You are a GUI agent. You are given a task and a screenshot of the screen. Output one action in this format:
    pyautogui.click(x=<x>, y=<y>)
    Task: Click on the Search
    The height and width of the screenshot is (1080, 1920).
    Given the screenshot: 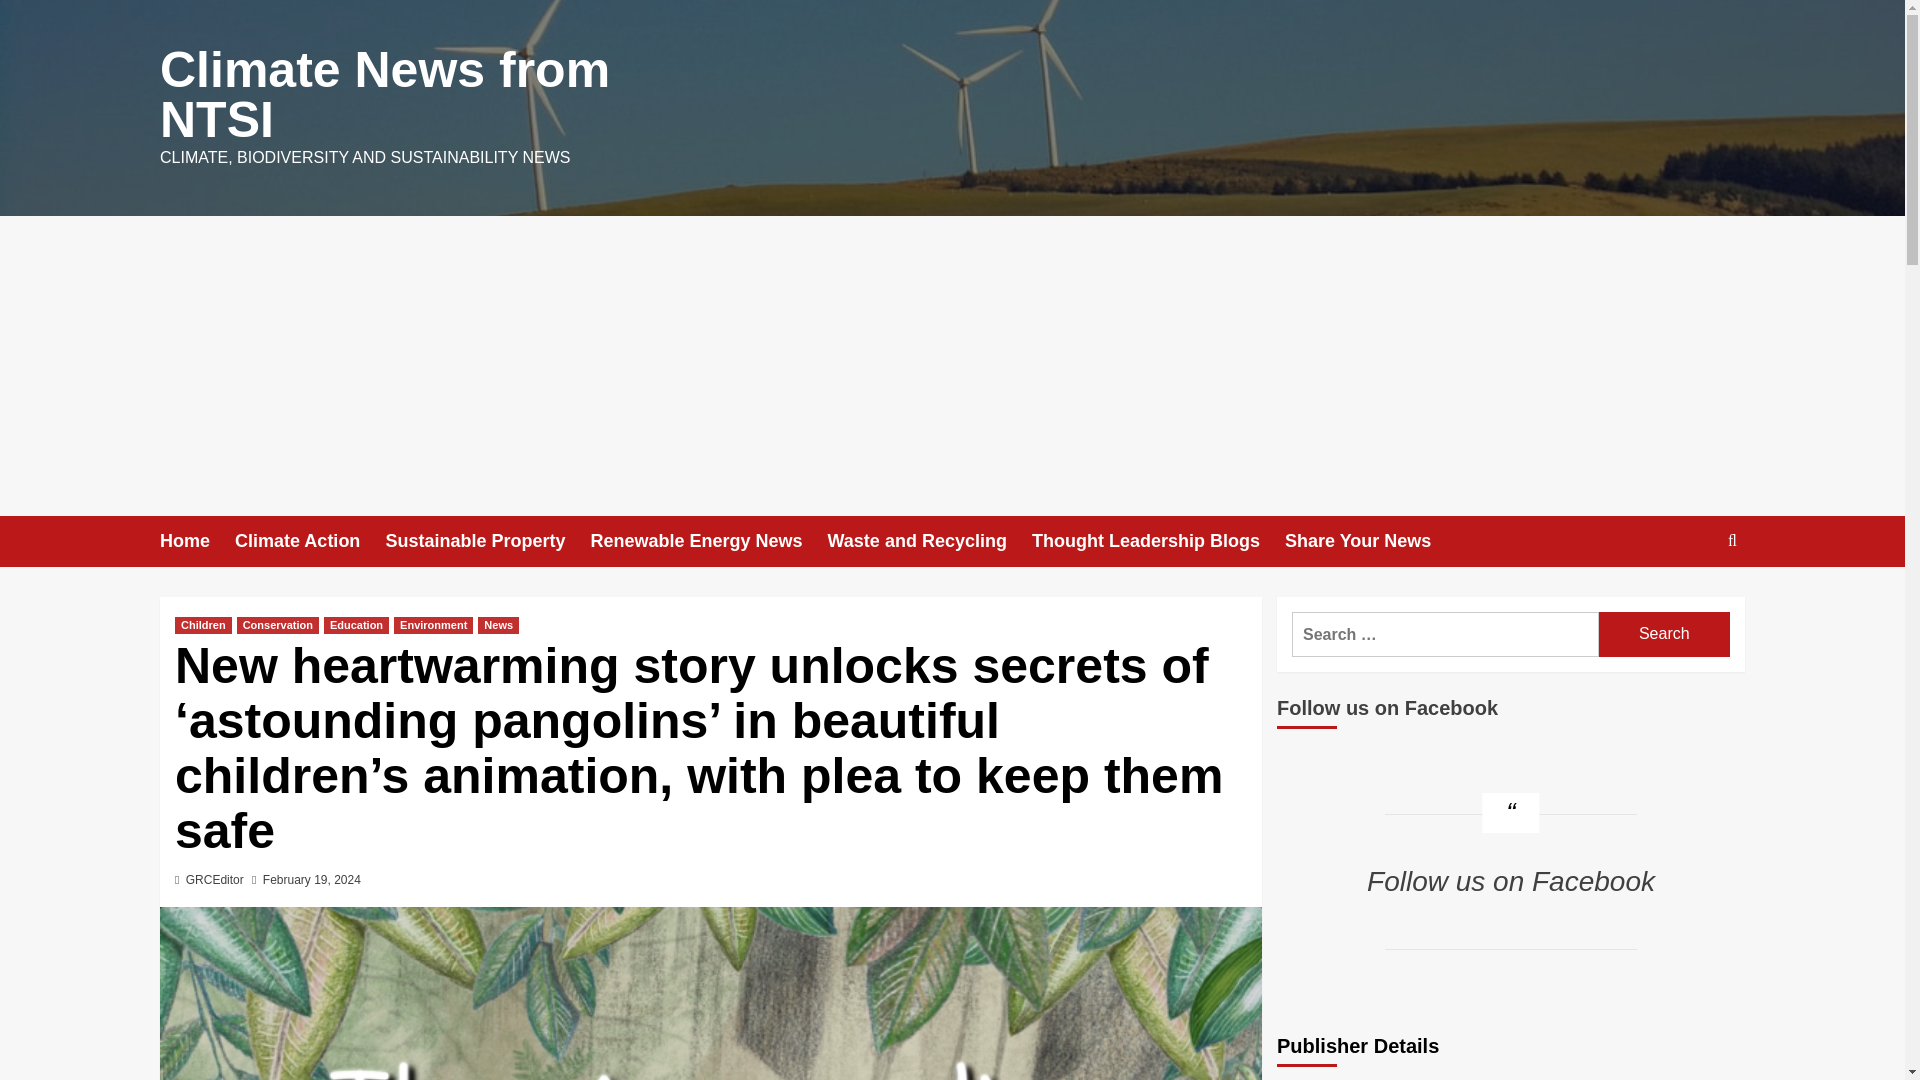 What is the action you would take?
    pyautogui.click(x=1664, y=634)
    